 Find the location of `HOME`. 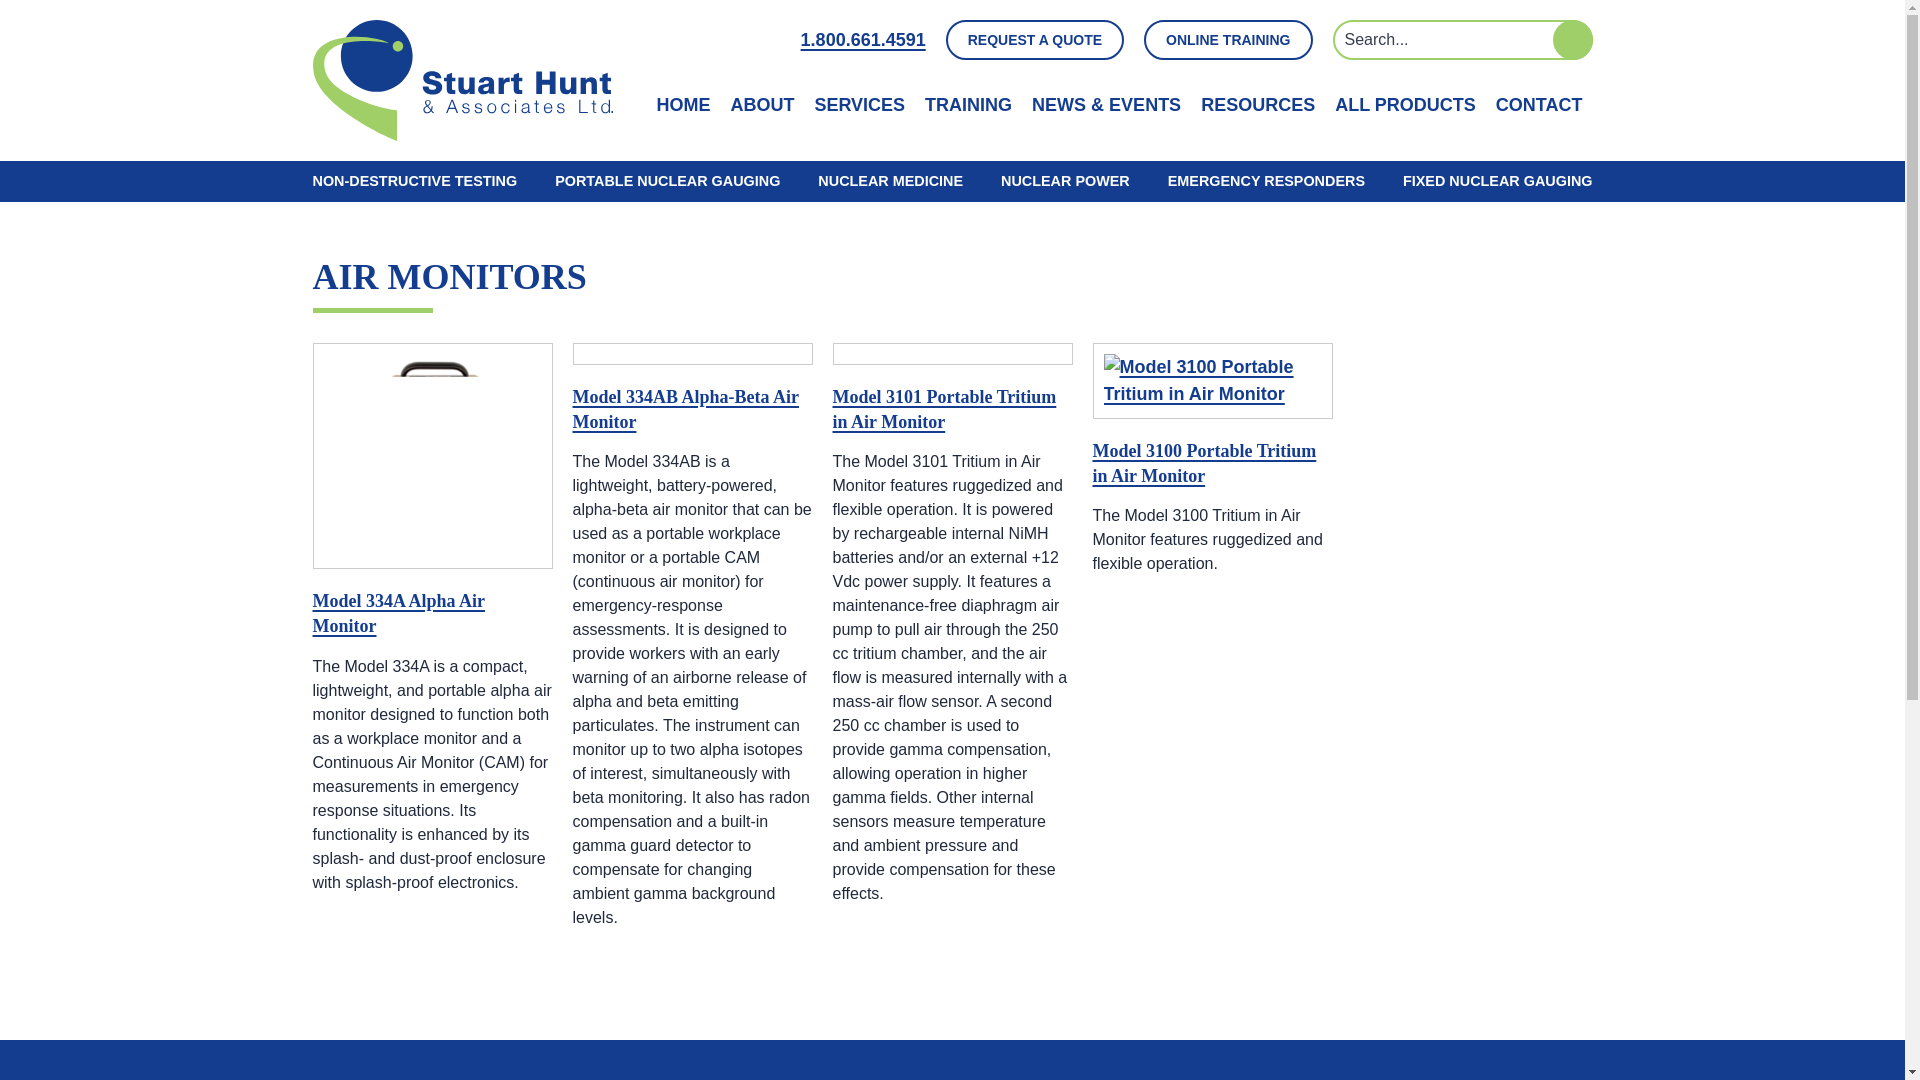

HOME is located at coordinates (683, 104).